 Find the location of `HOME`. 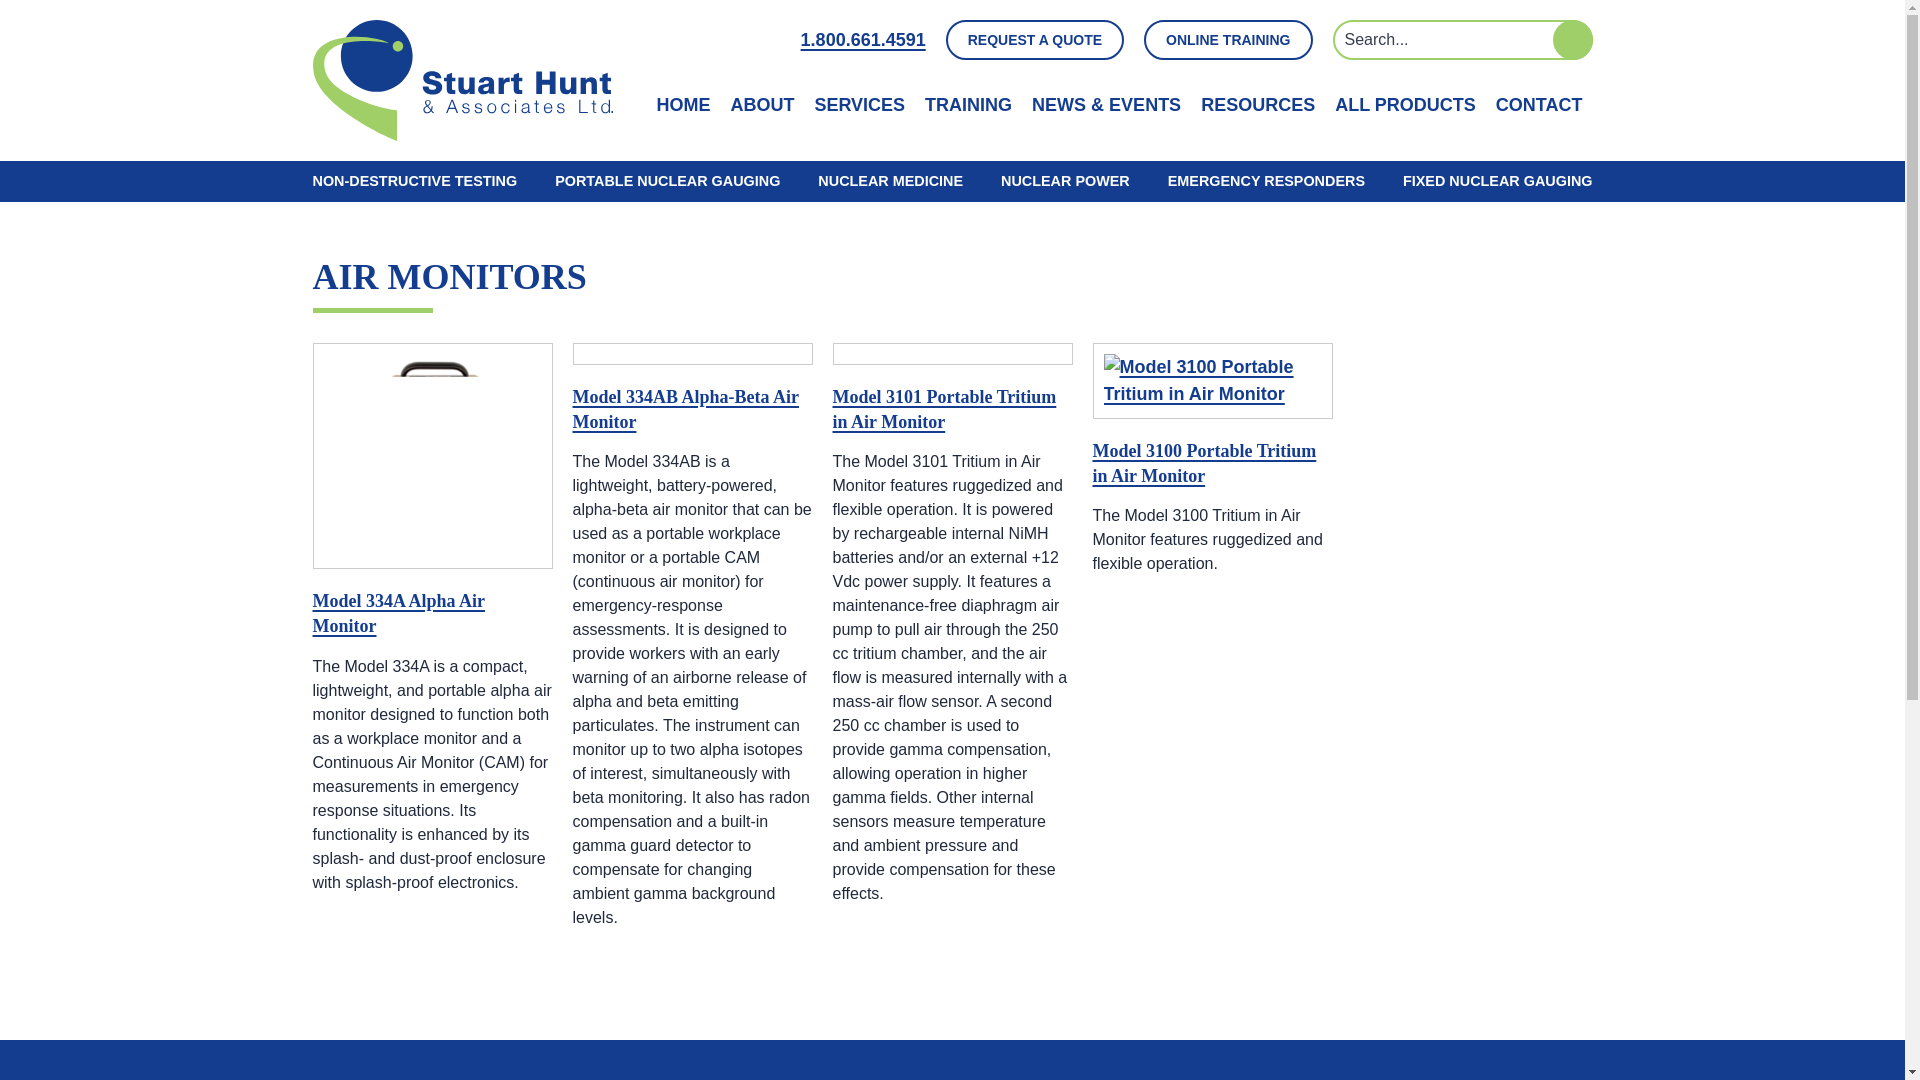

HOME is located at coordinates (683, 104).